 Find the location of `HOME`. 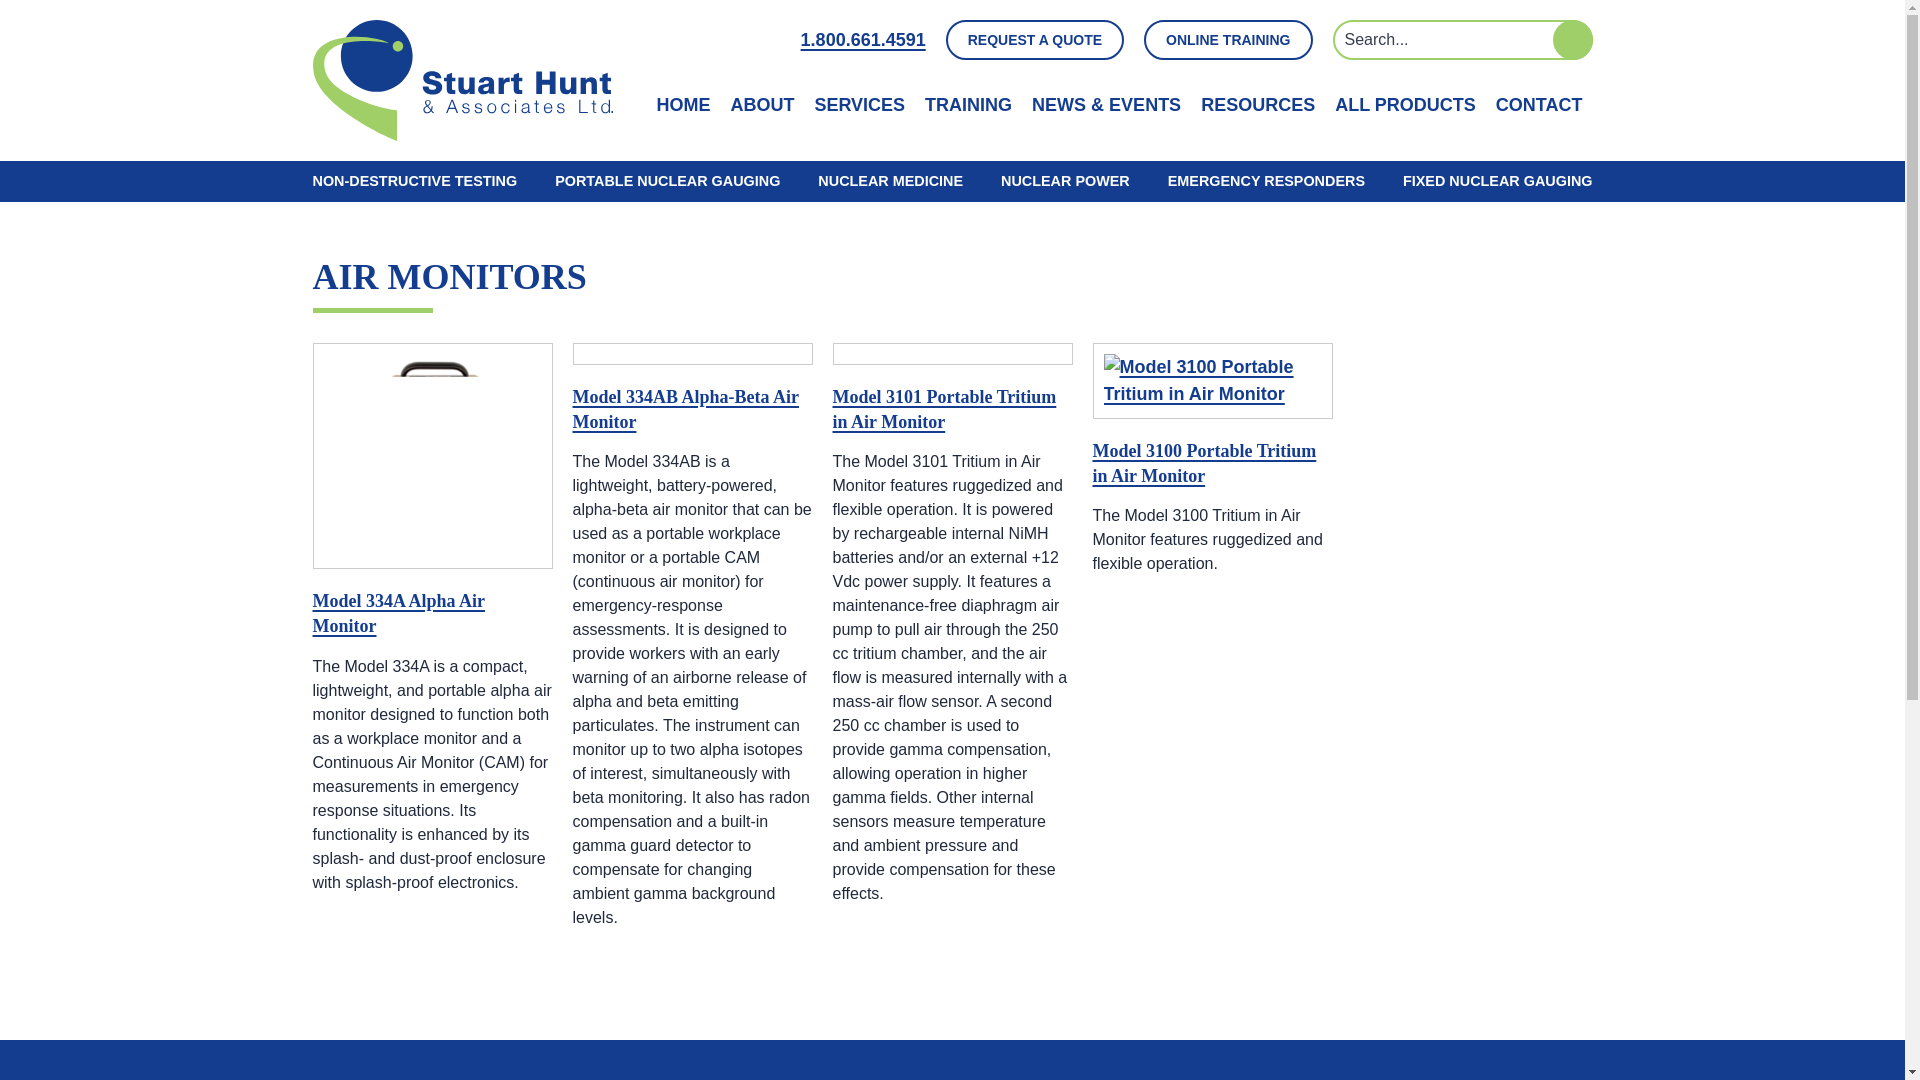

HOME is located at coordinates (683, 104).